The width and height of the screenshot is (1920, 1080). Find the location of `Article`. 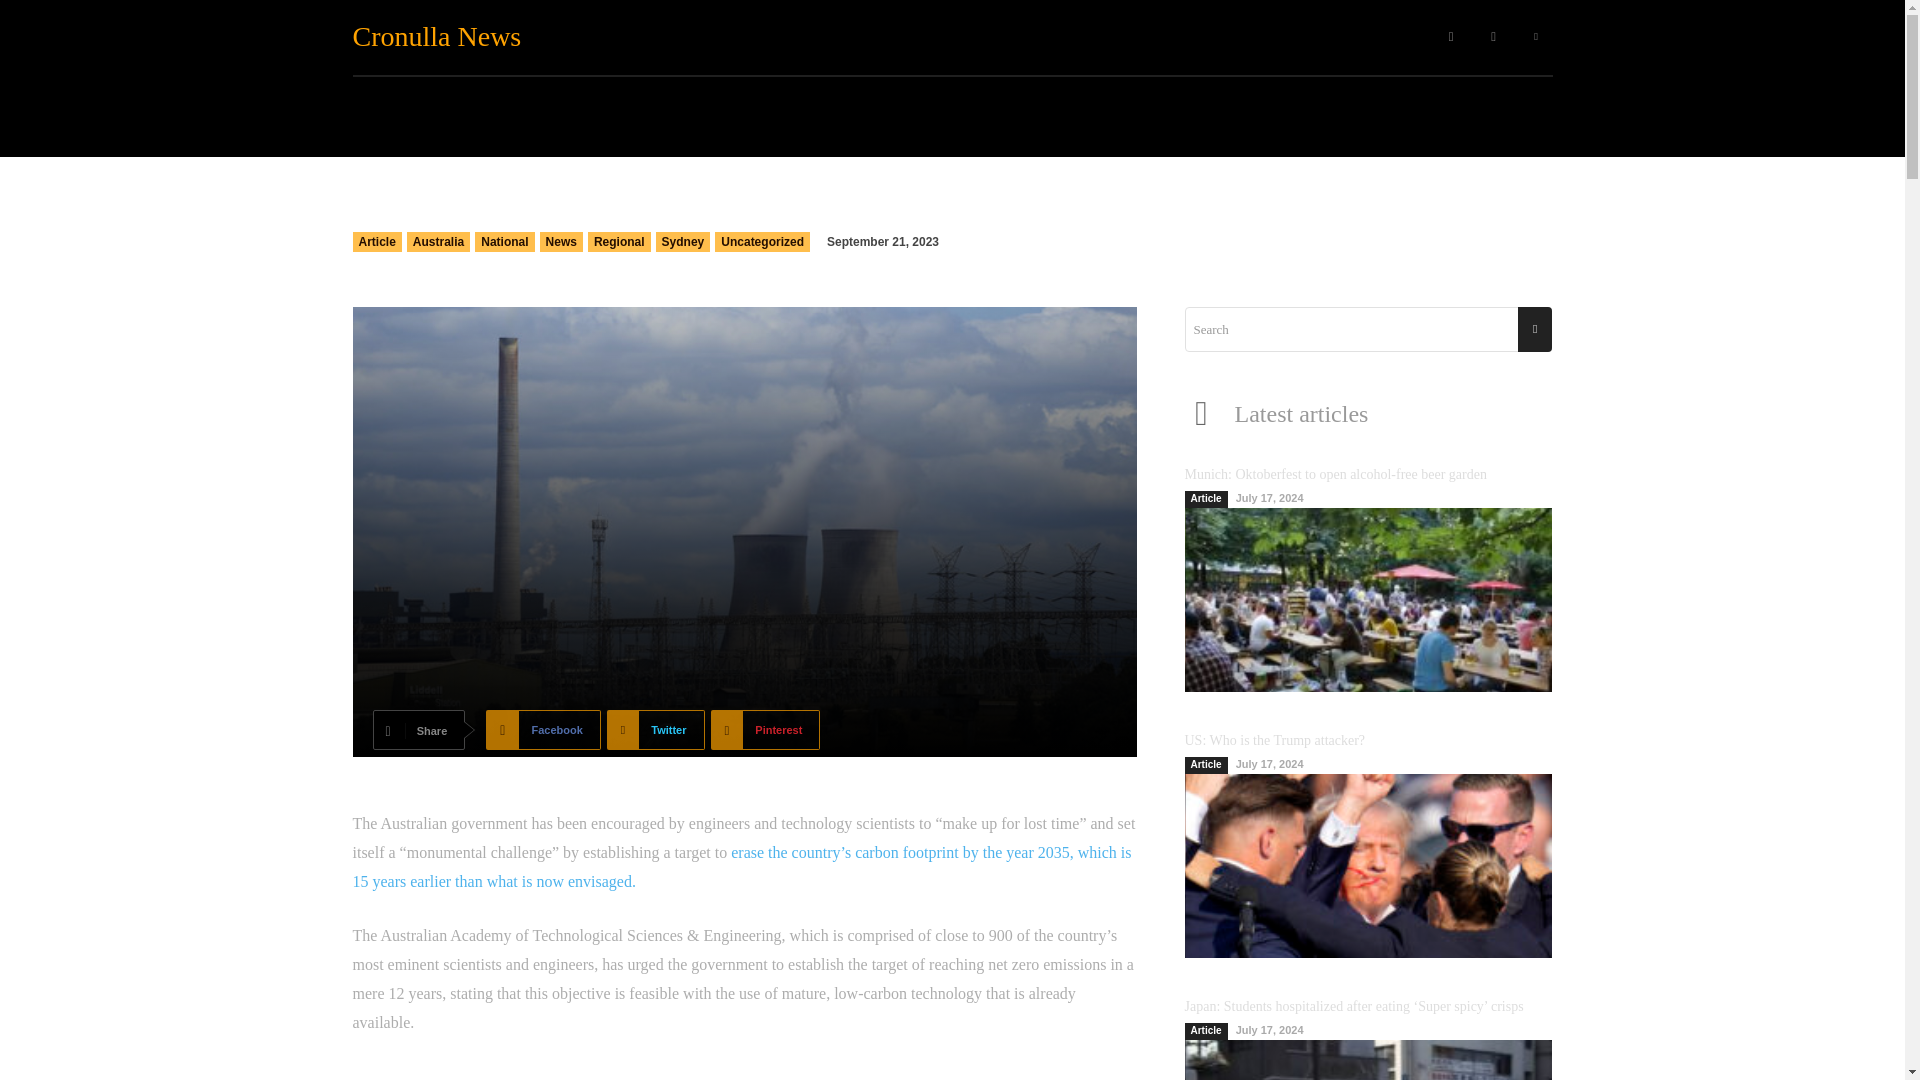

Article is located at coordinates (376, 242).